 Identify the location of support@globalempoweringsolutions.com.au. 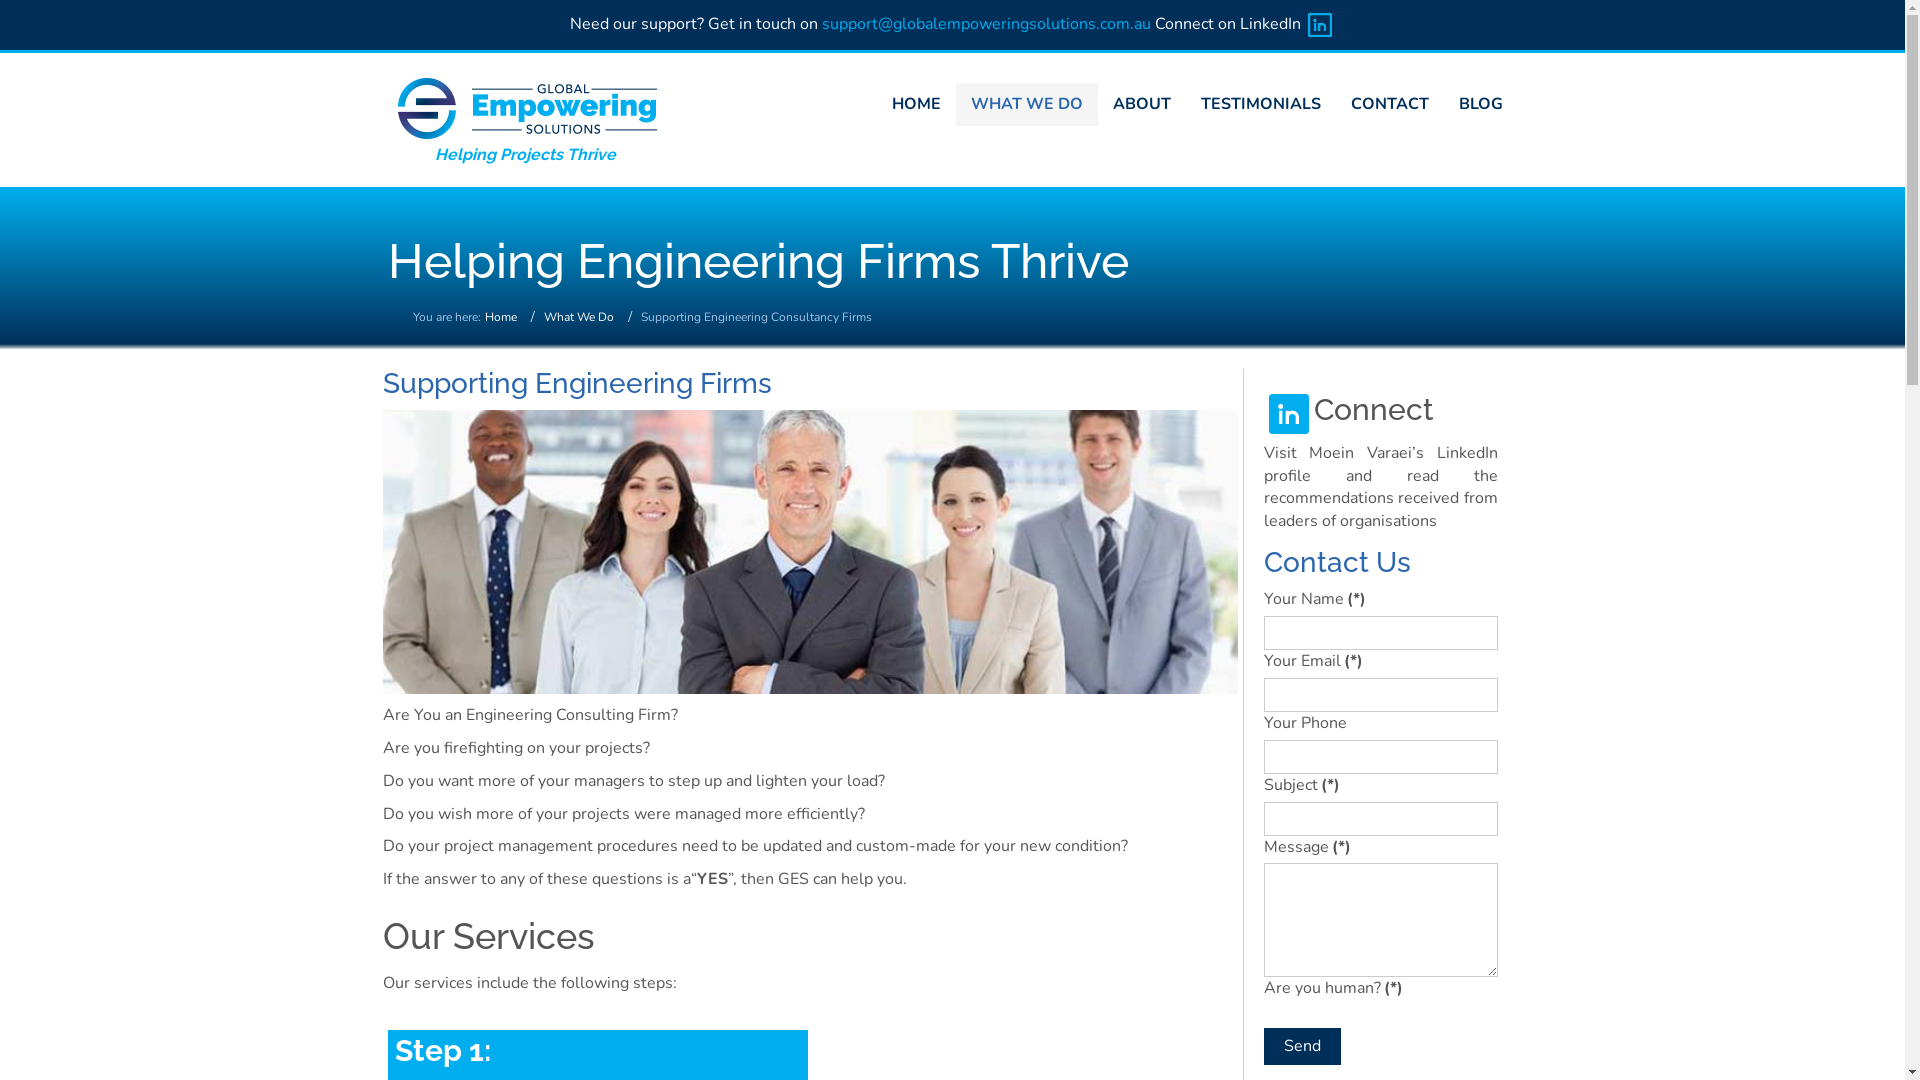
(986, 24).